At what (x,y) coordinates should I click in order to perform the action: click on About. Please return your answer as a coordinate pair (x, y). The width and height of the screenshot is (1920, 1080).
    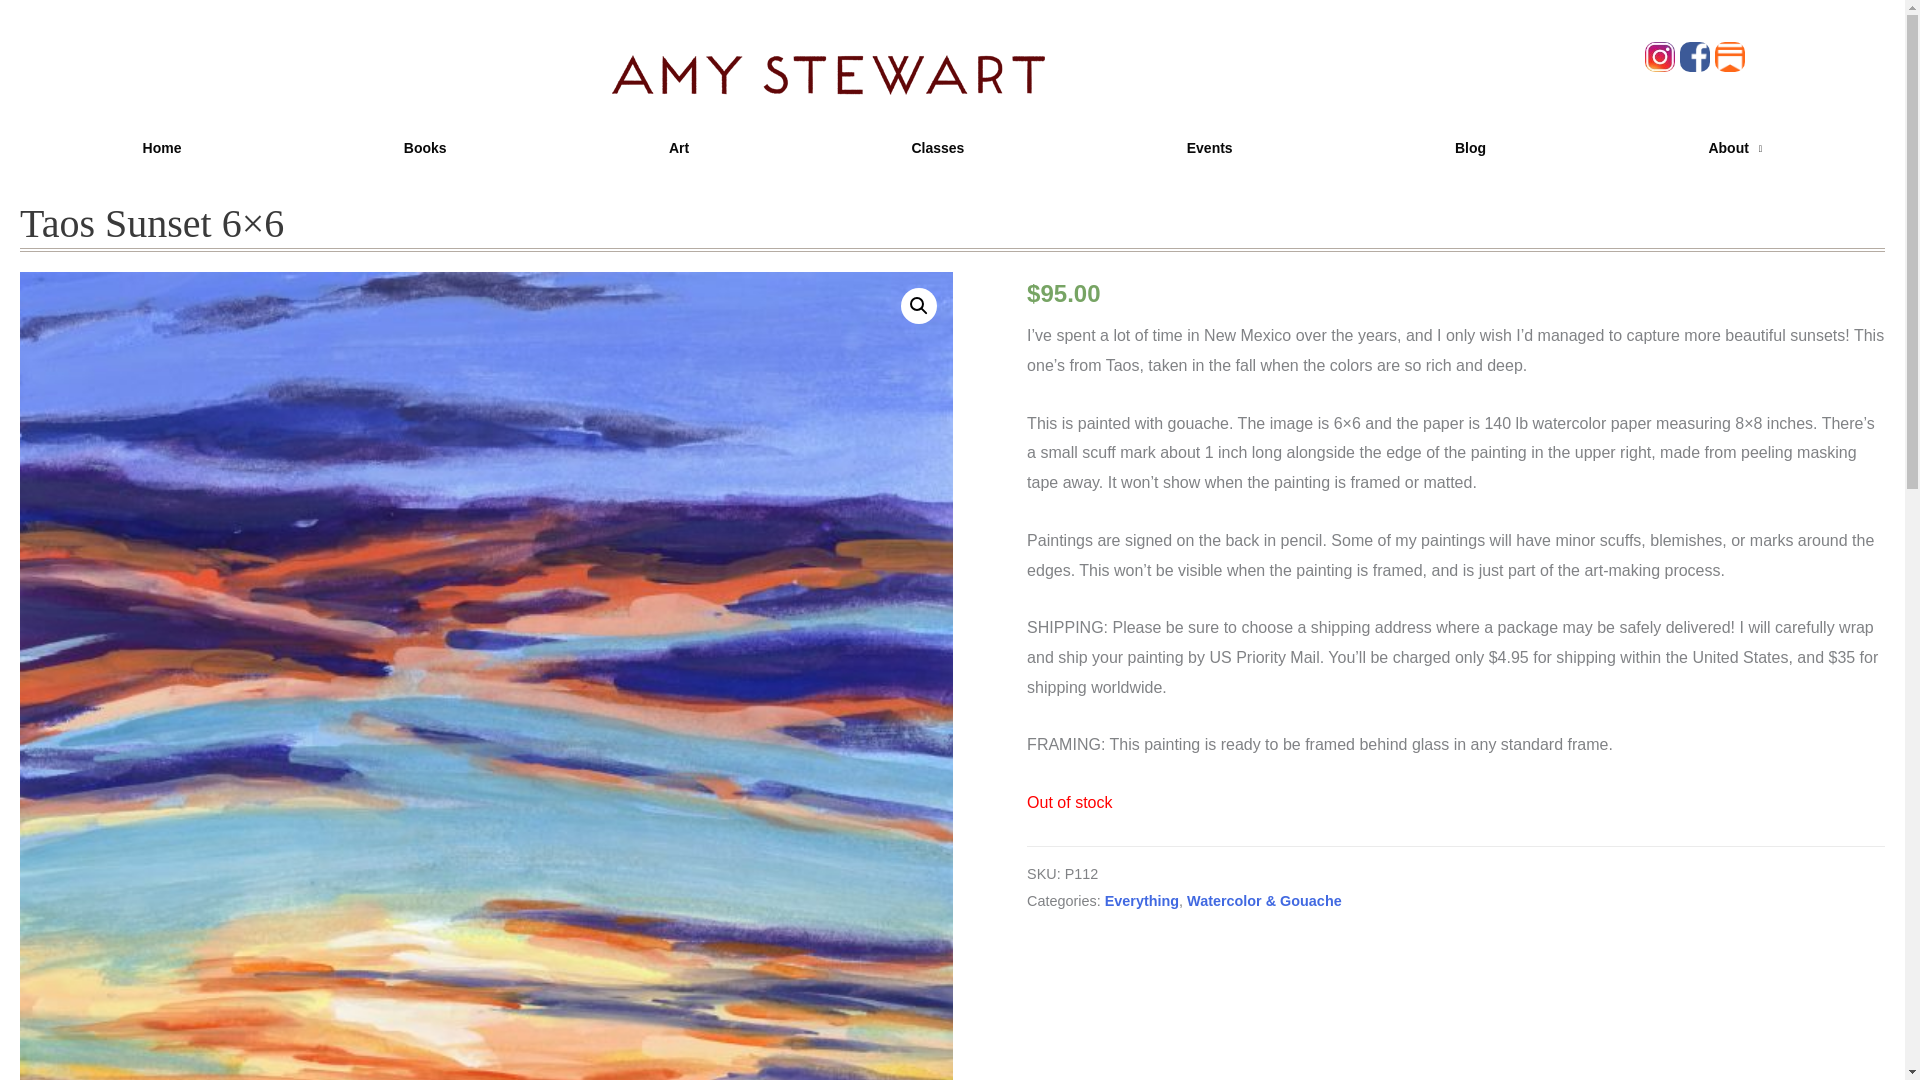
    Looking at the image, I should click on (1734, 148).